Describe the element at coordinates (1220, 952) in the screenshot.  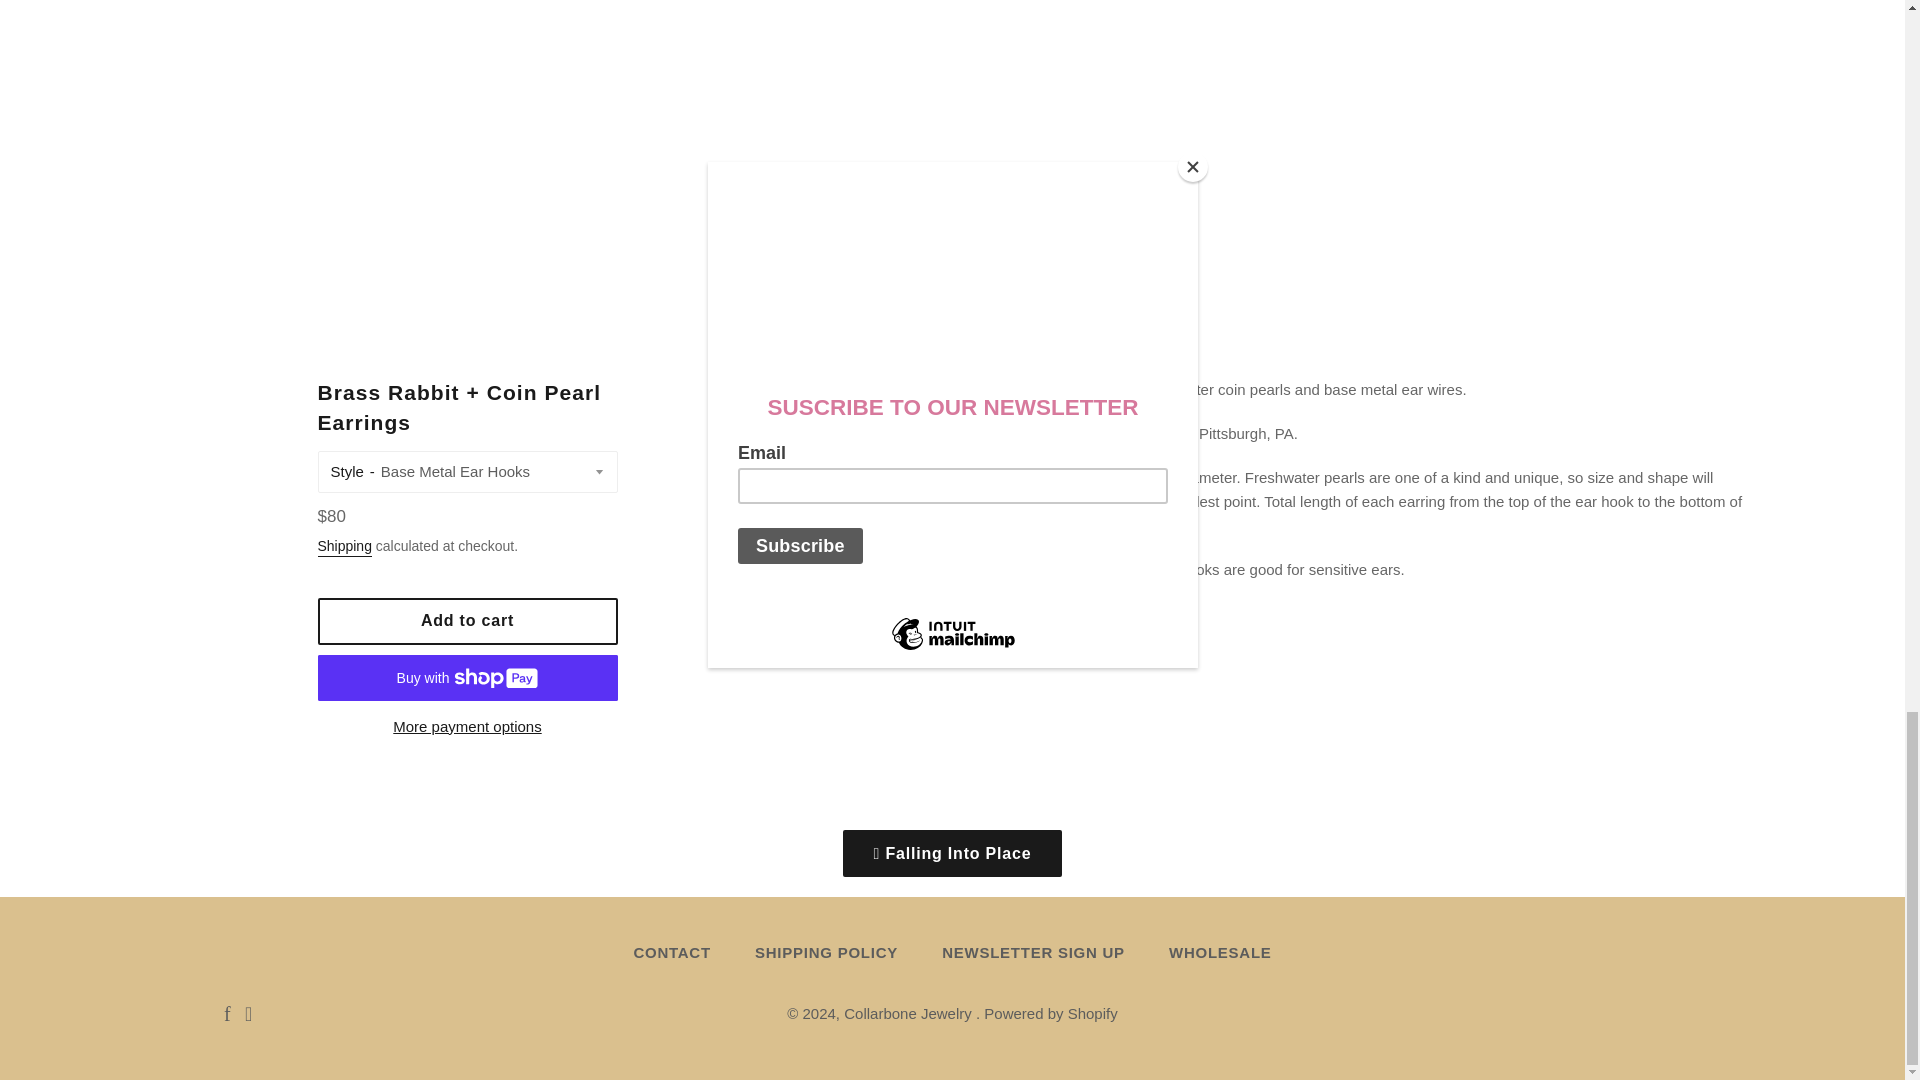
I see `WHOLESALE` at that location.